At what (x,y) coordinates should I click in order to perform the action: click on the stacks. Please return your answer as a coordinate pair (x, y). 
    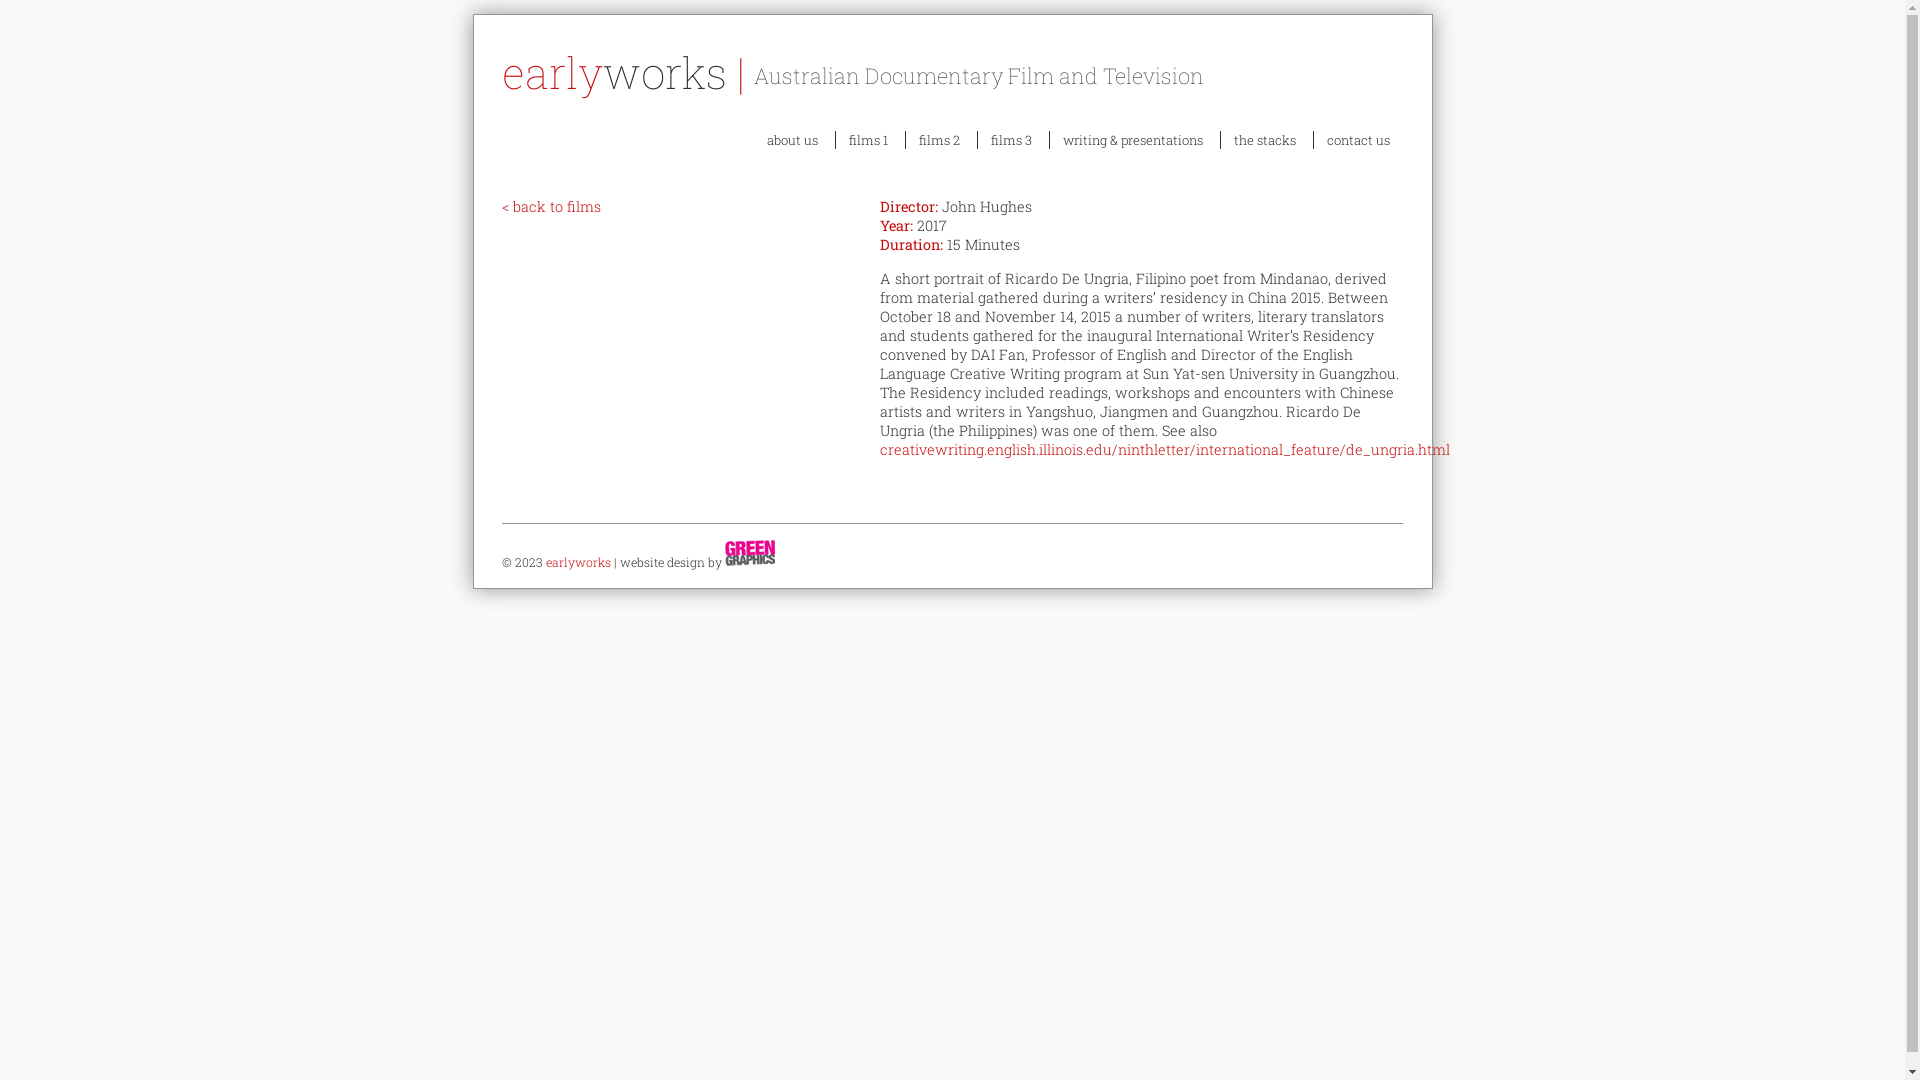
    Looking at the image, I should click on (1265, 140).